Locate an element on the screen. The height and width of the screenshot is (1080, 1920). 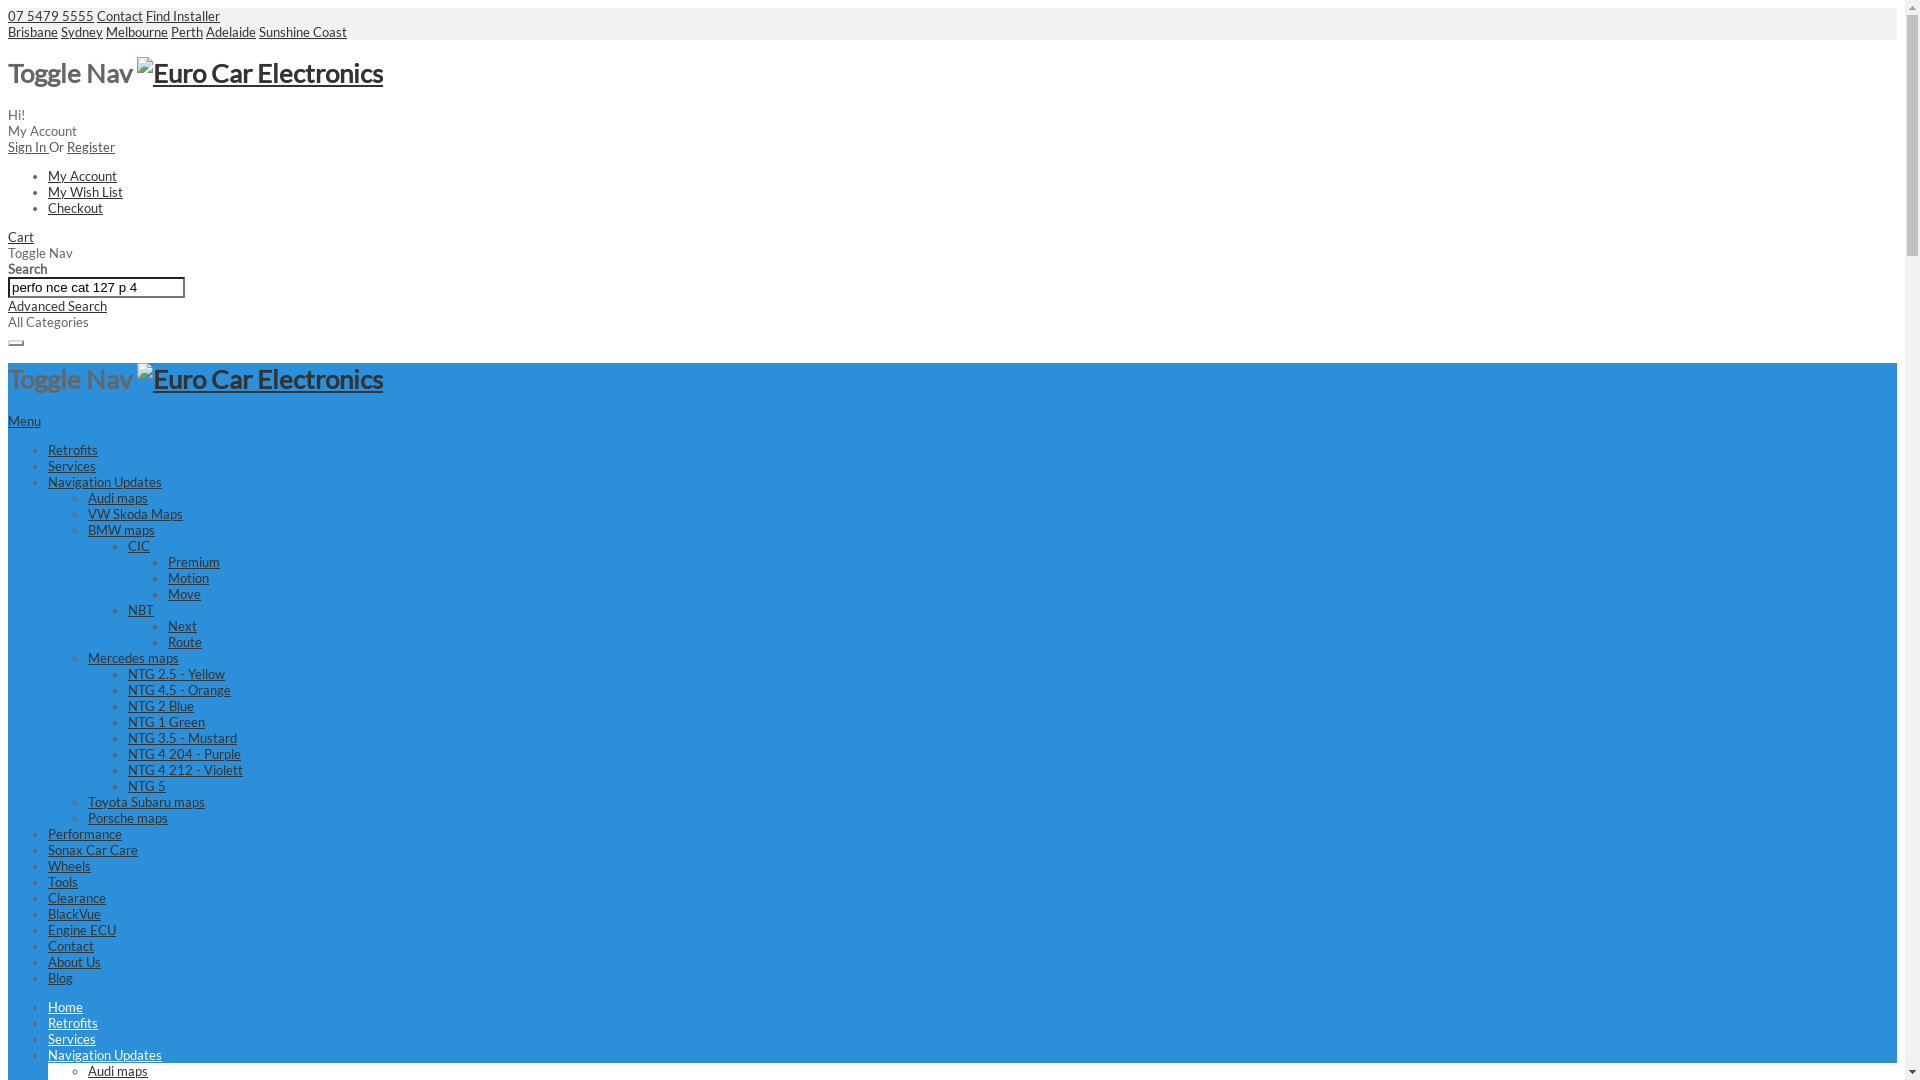
Euro Car Electronics is located at coordinates (260, 379).